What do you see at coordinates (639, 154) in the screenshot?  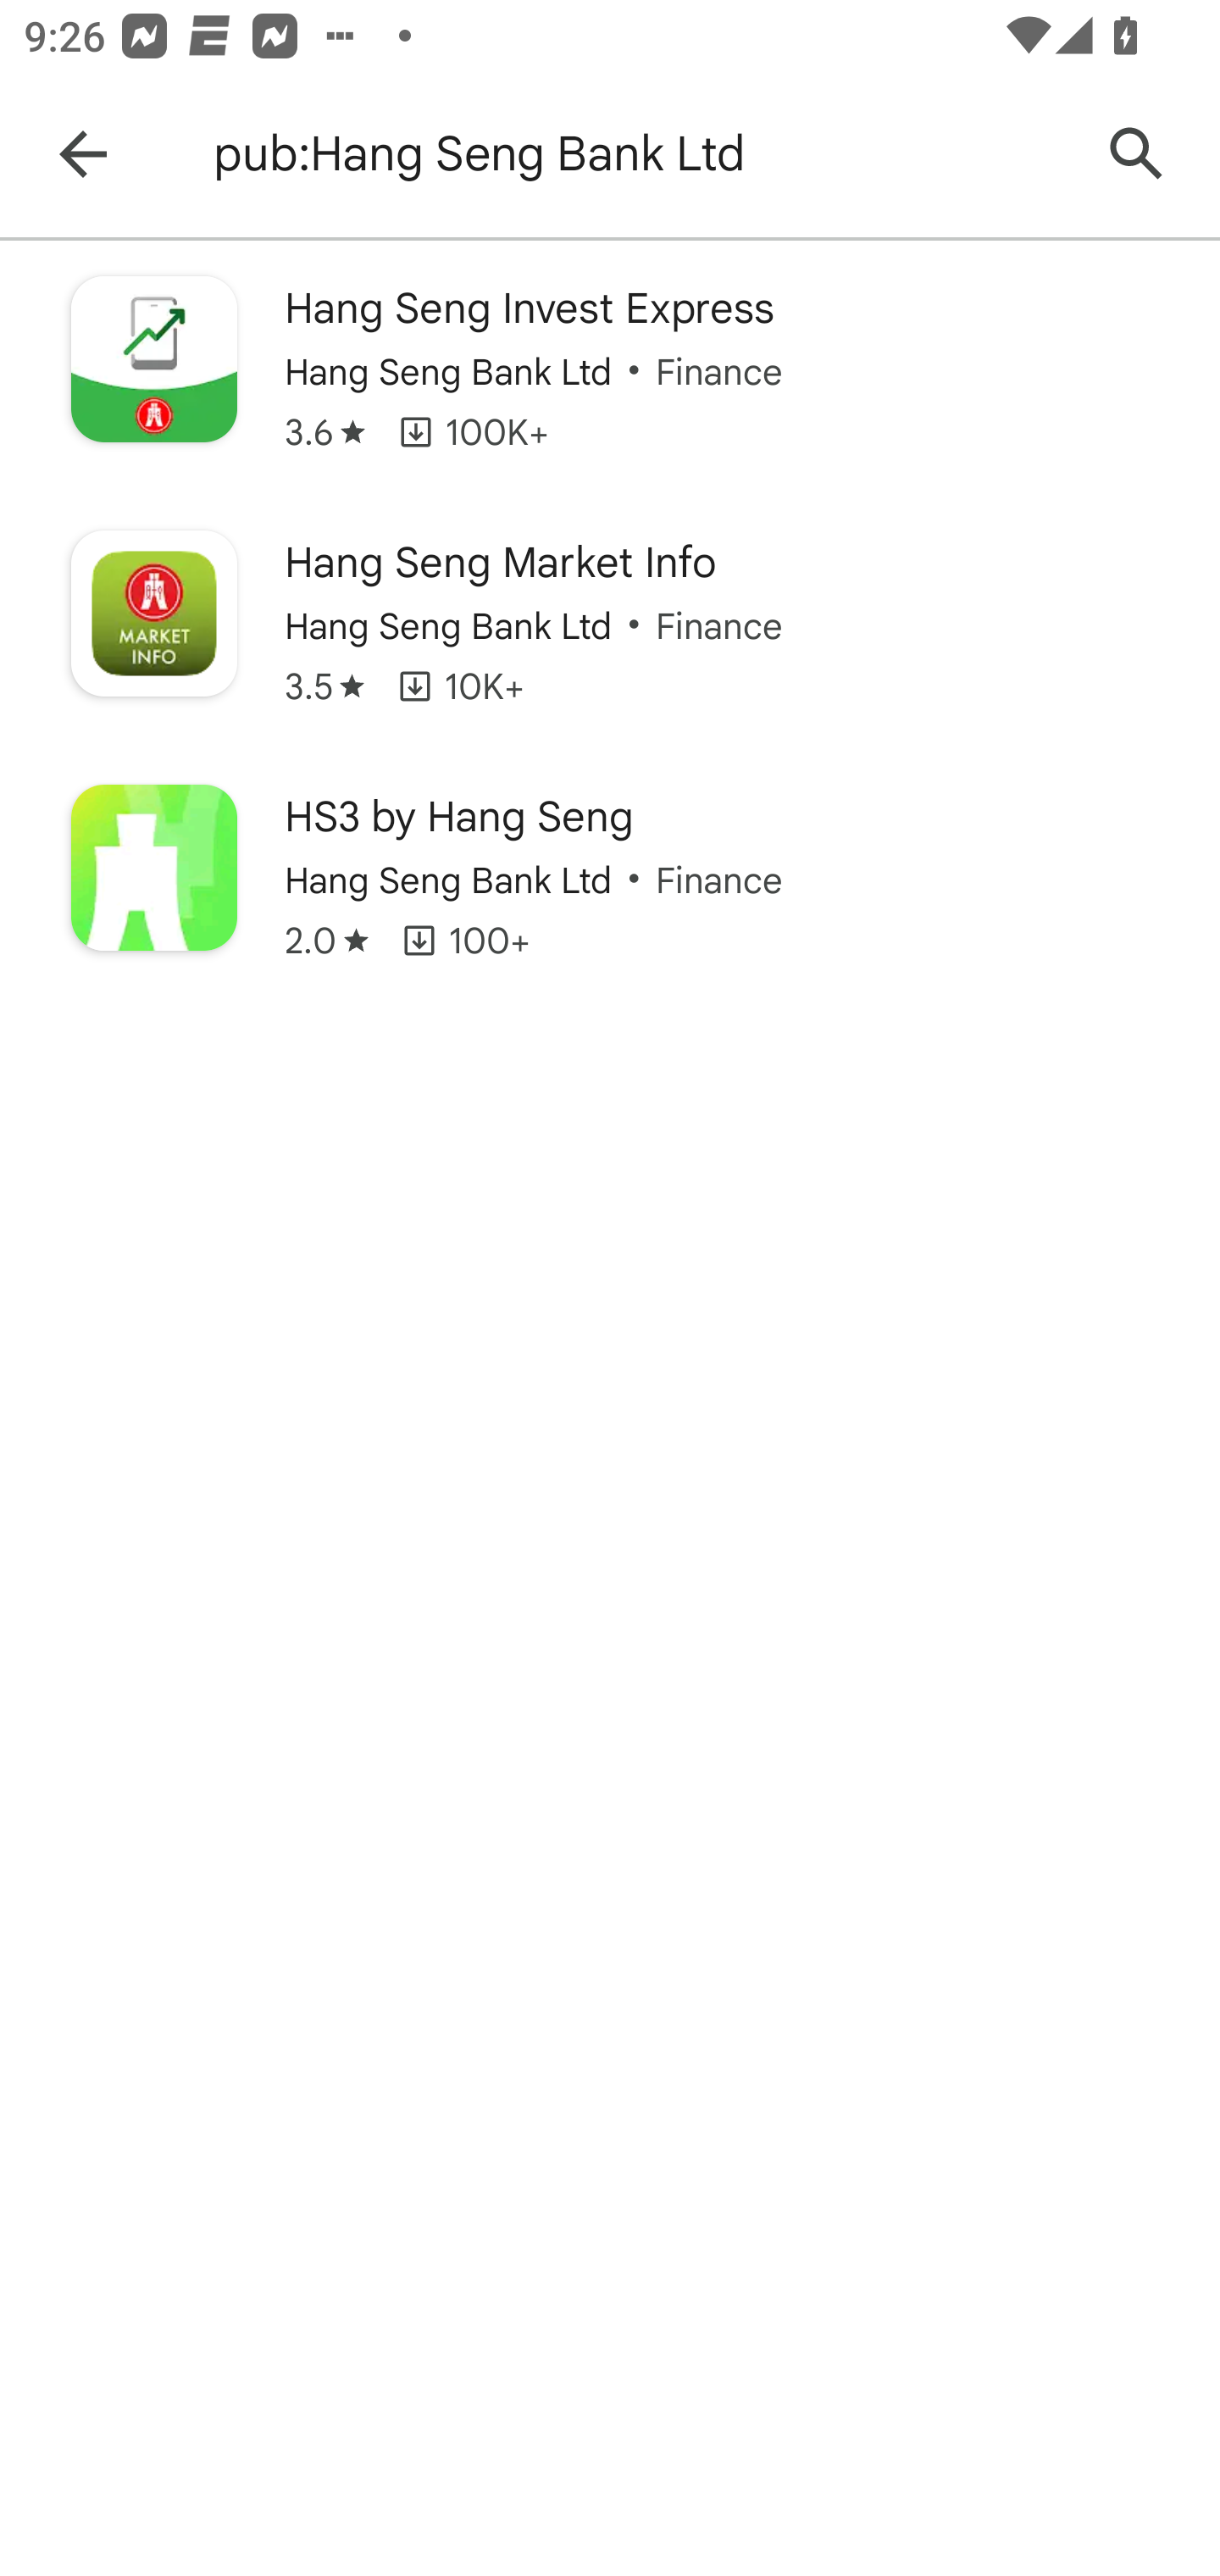 I see `pub:Hang Seng Bank Ltd` at bounding box center [639, 154].